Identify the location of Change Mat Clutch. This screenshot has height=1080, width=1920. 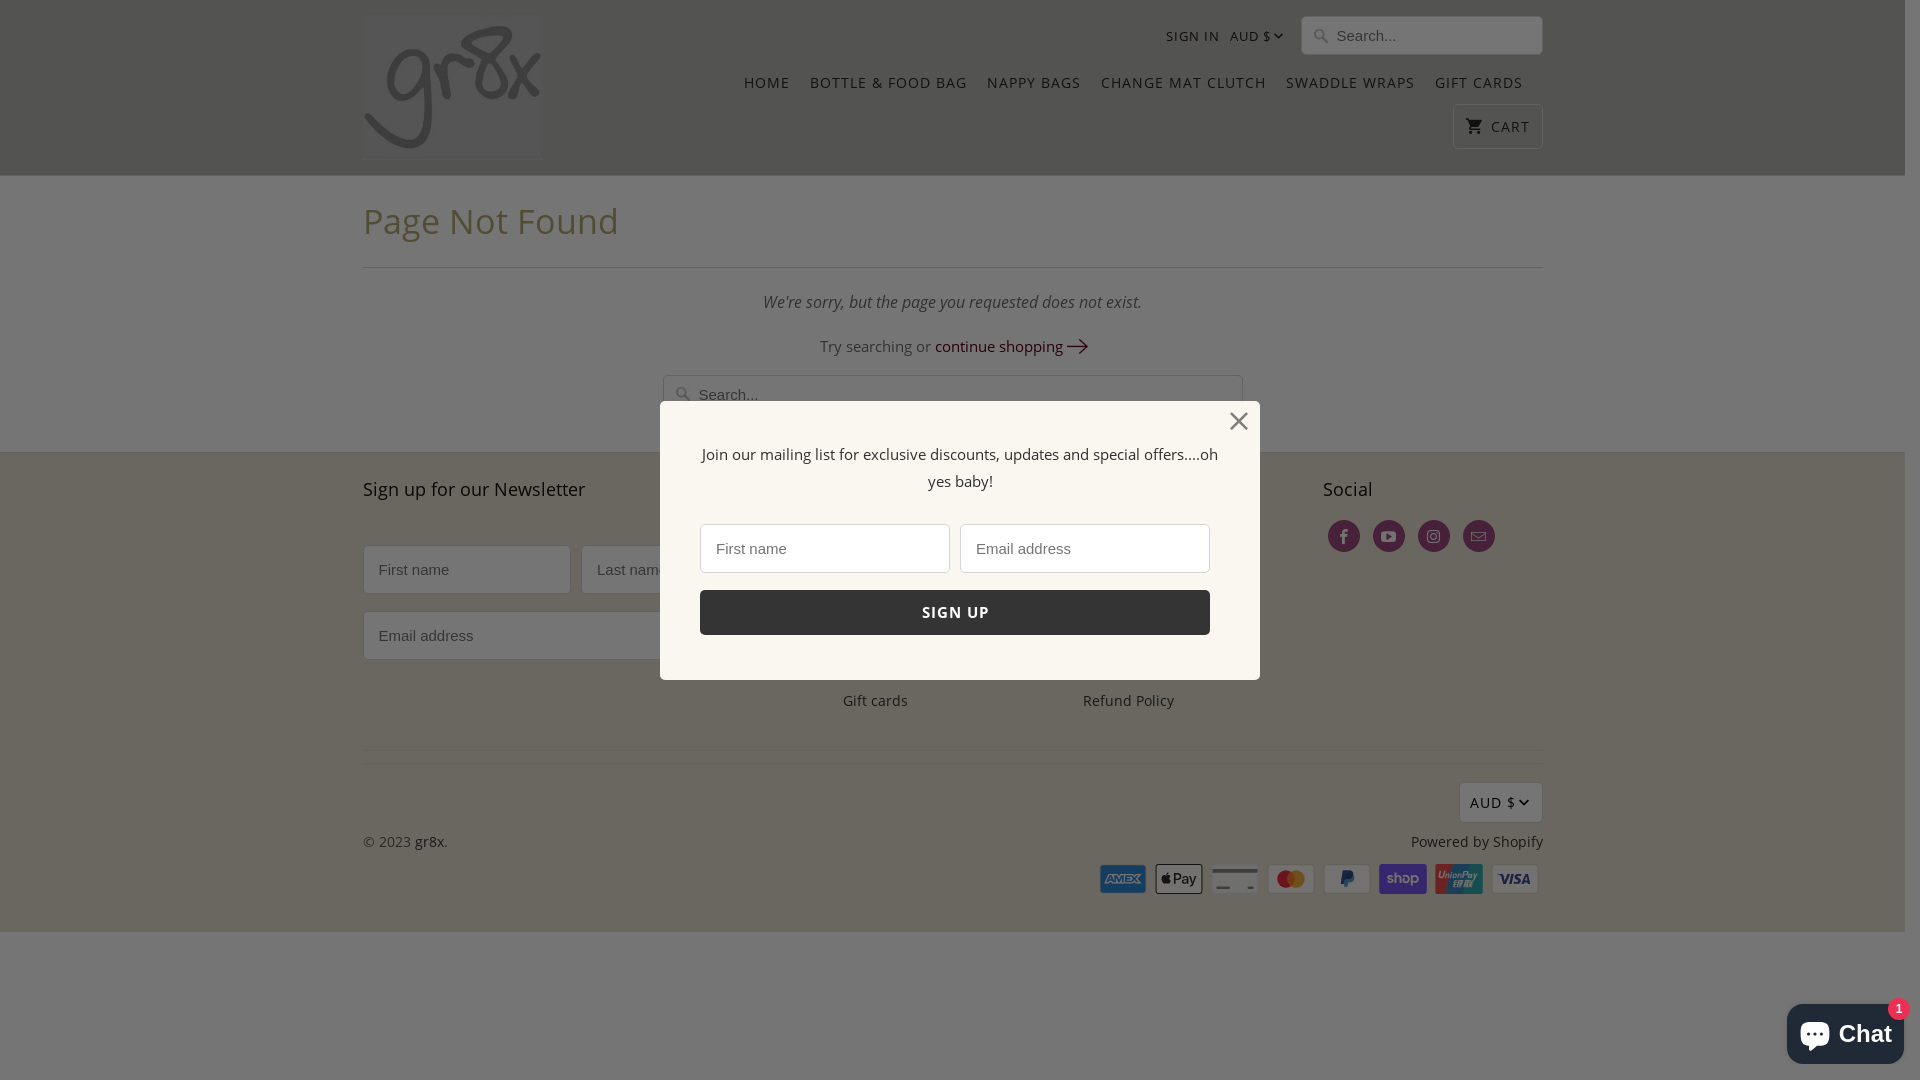
(906, 632).